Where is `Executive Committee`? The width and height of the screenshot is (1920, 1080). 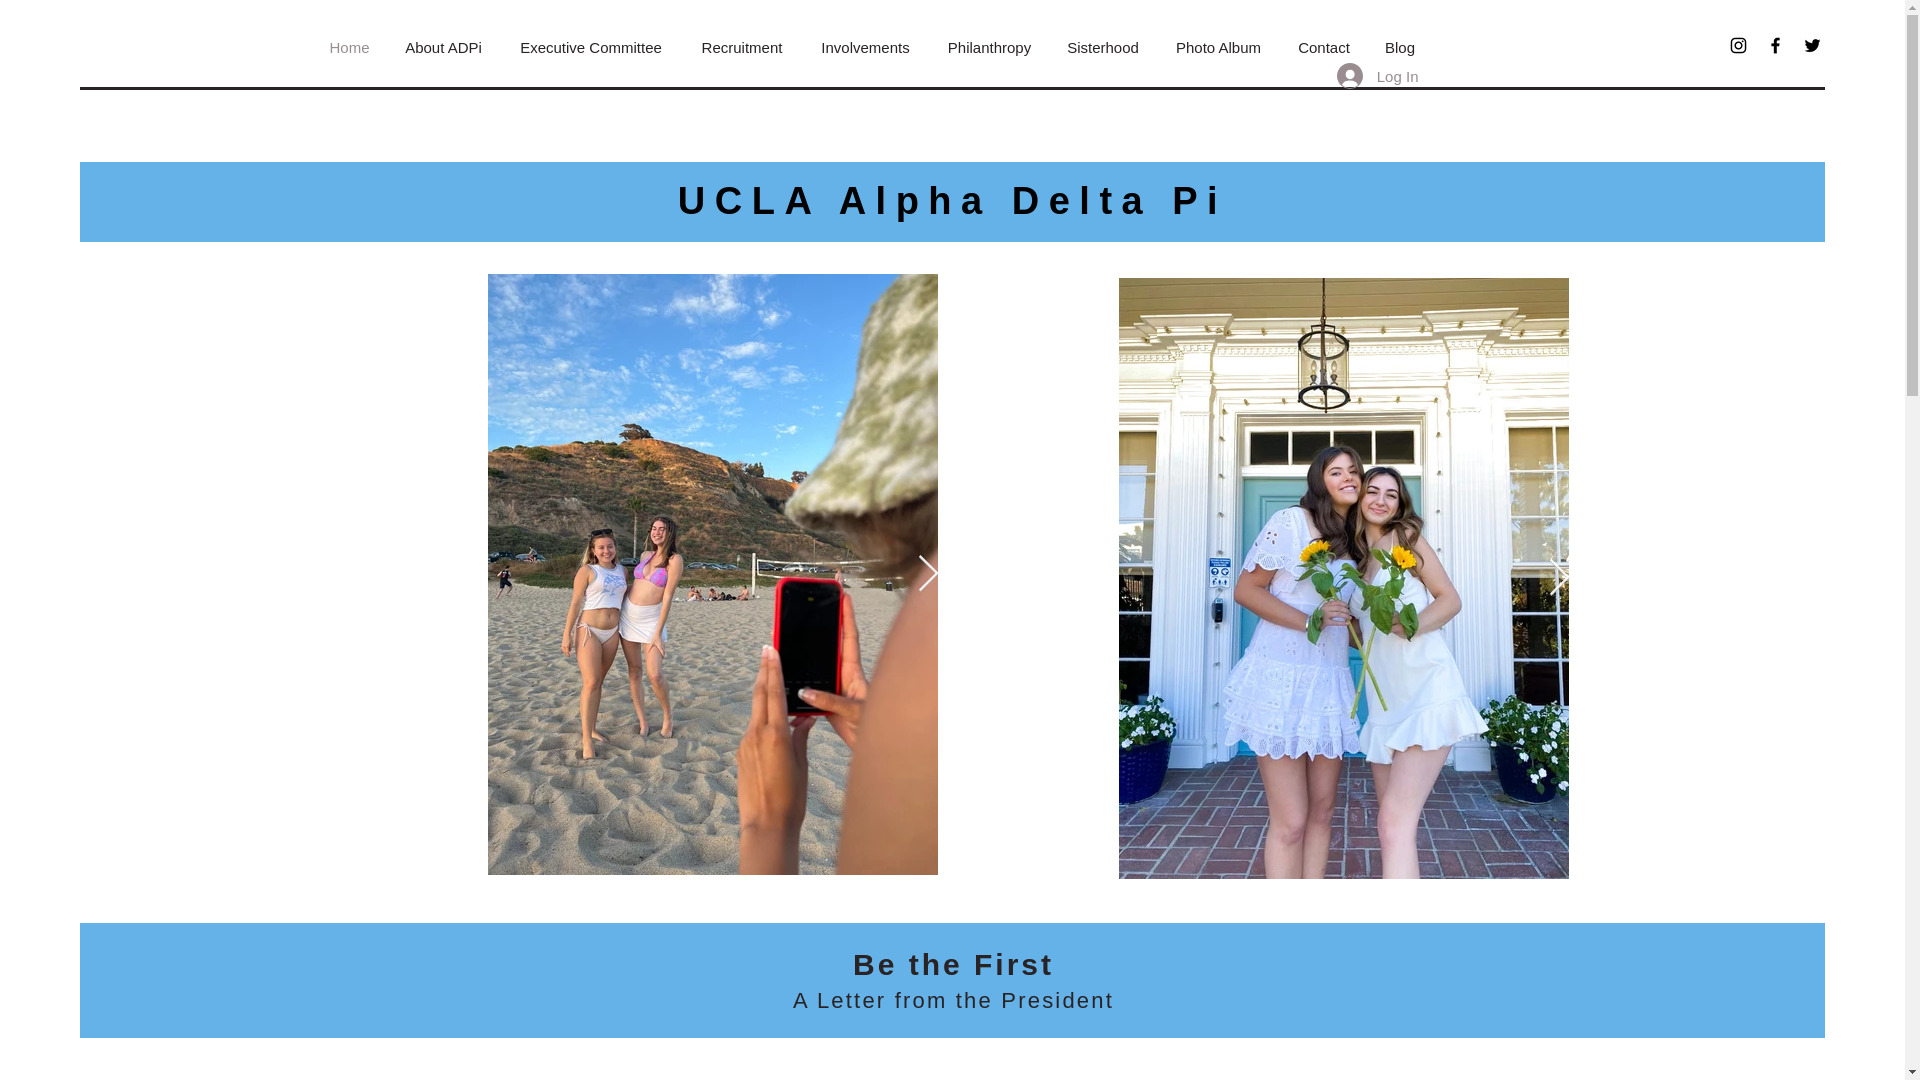
Executive Committee is located at coordinates (591, 47).